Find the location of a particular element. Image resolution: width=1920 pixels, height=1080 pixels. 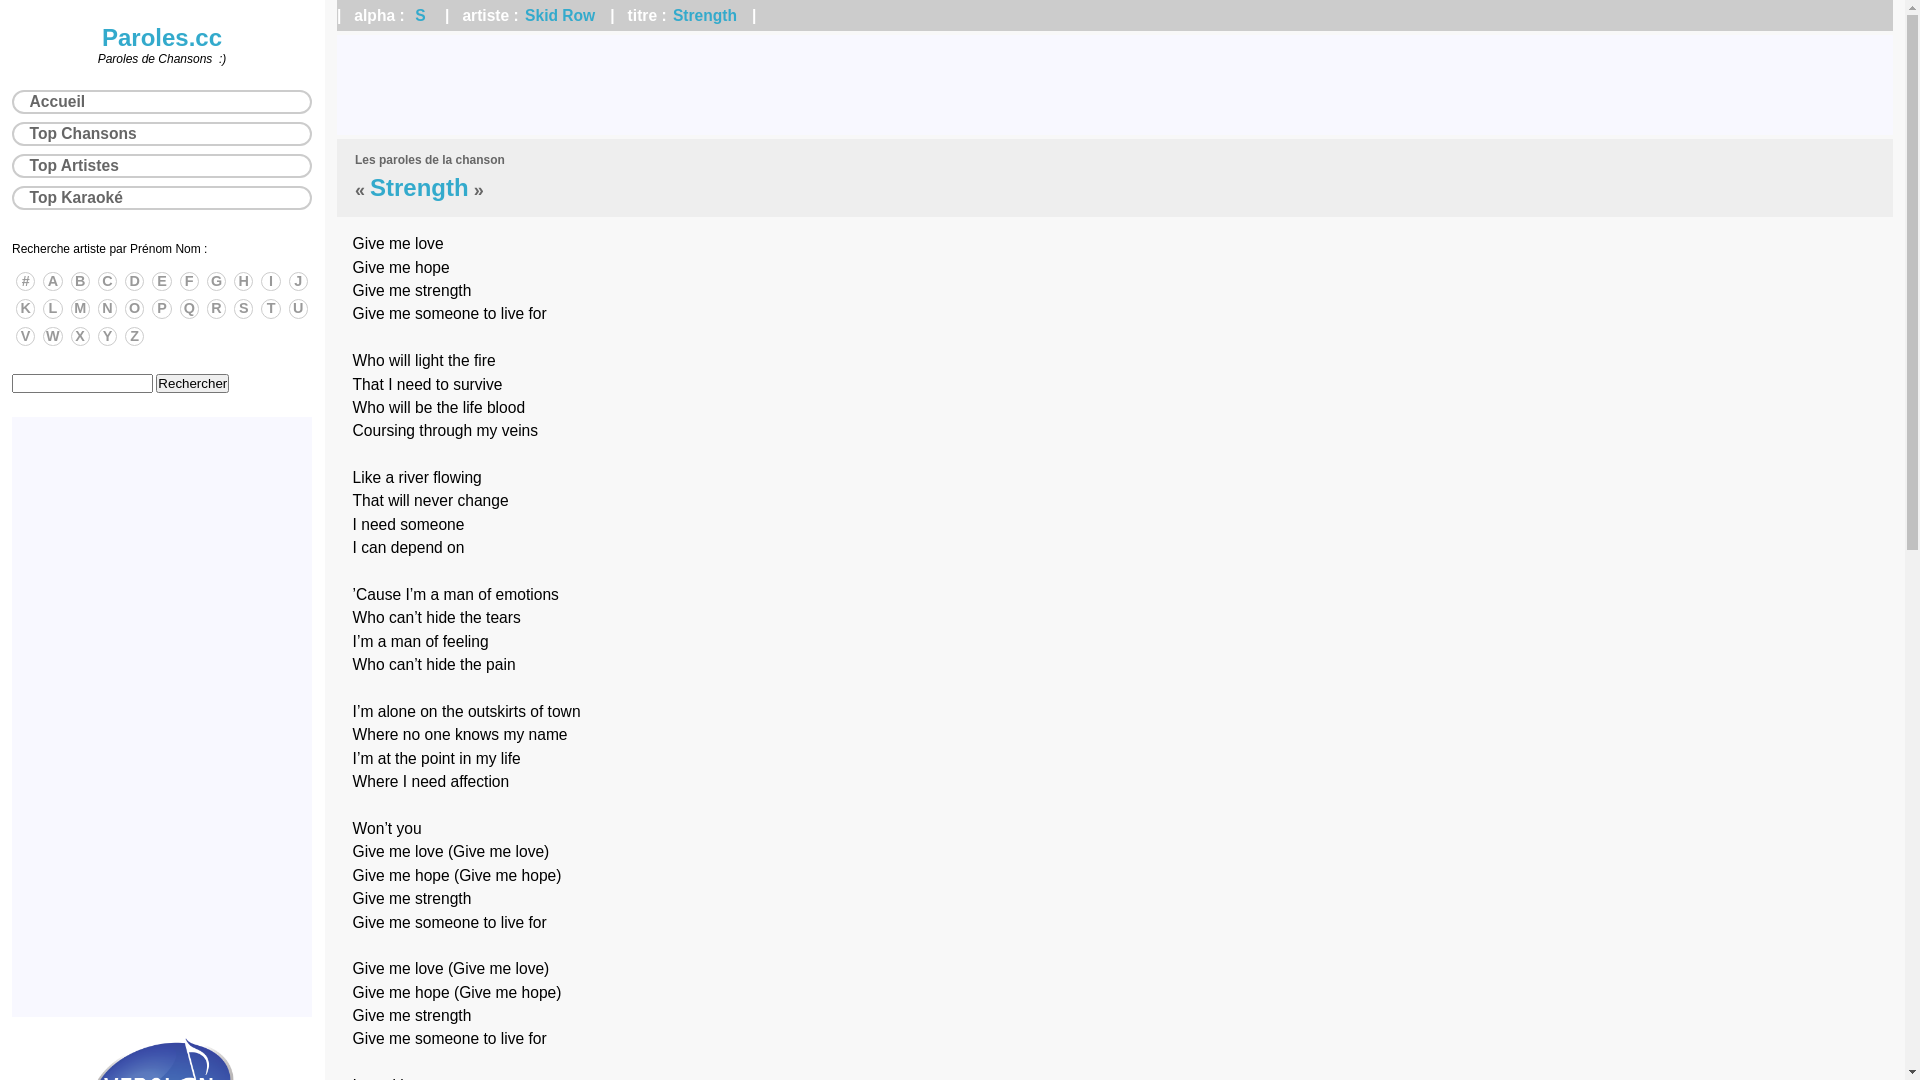

C is located at coordinates (108, 282).